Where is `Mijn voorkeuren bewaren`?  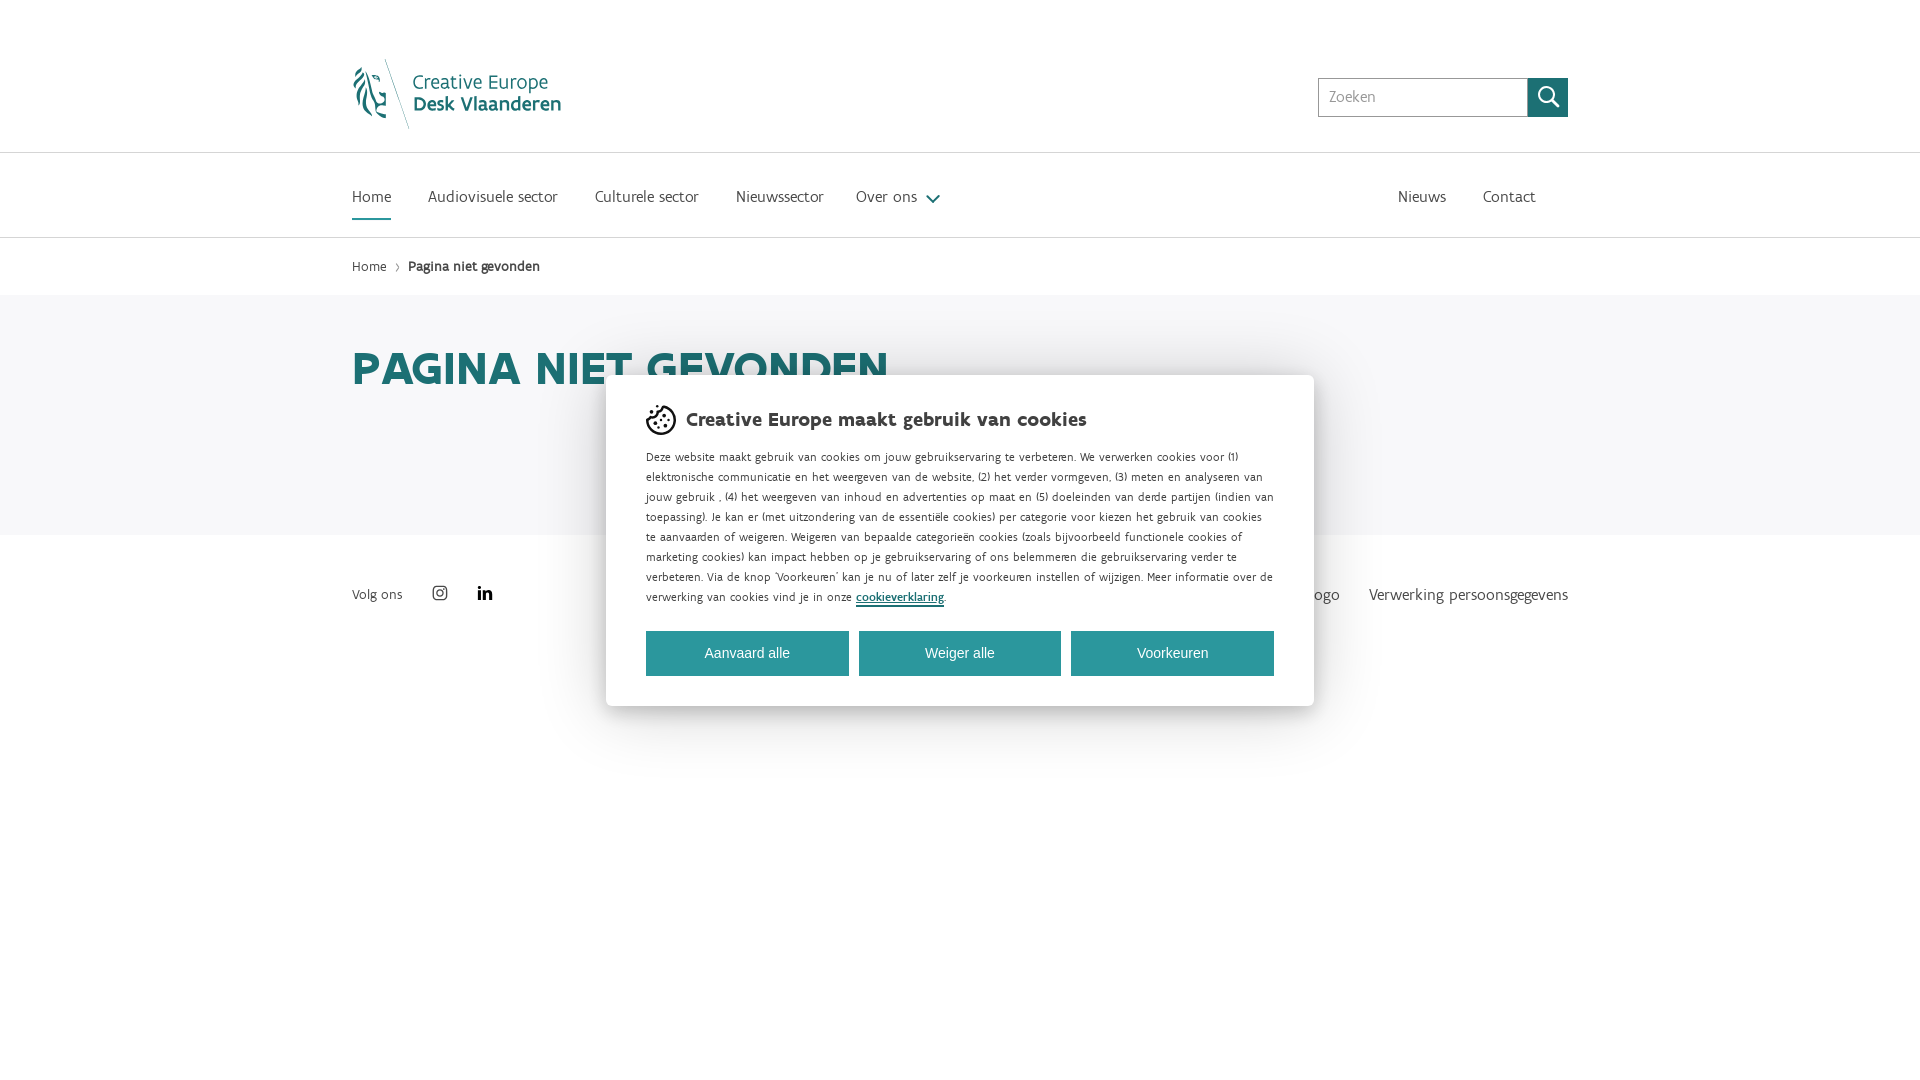
Mijn voorkeuren bewaren is located at coordinates (664, 642).